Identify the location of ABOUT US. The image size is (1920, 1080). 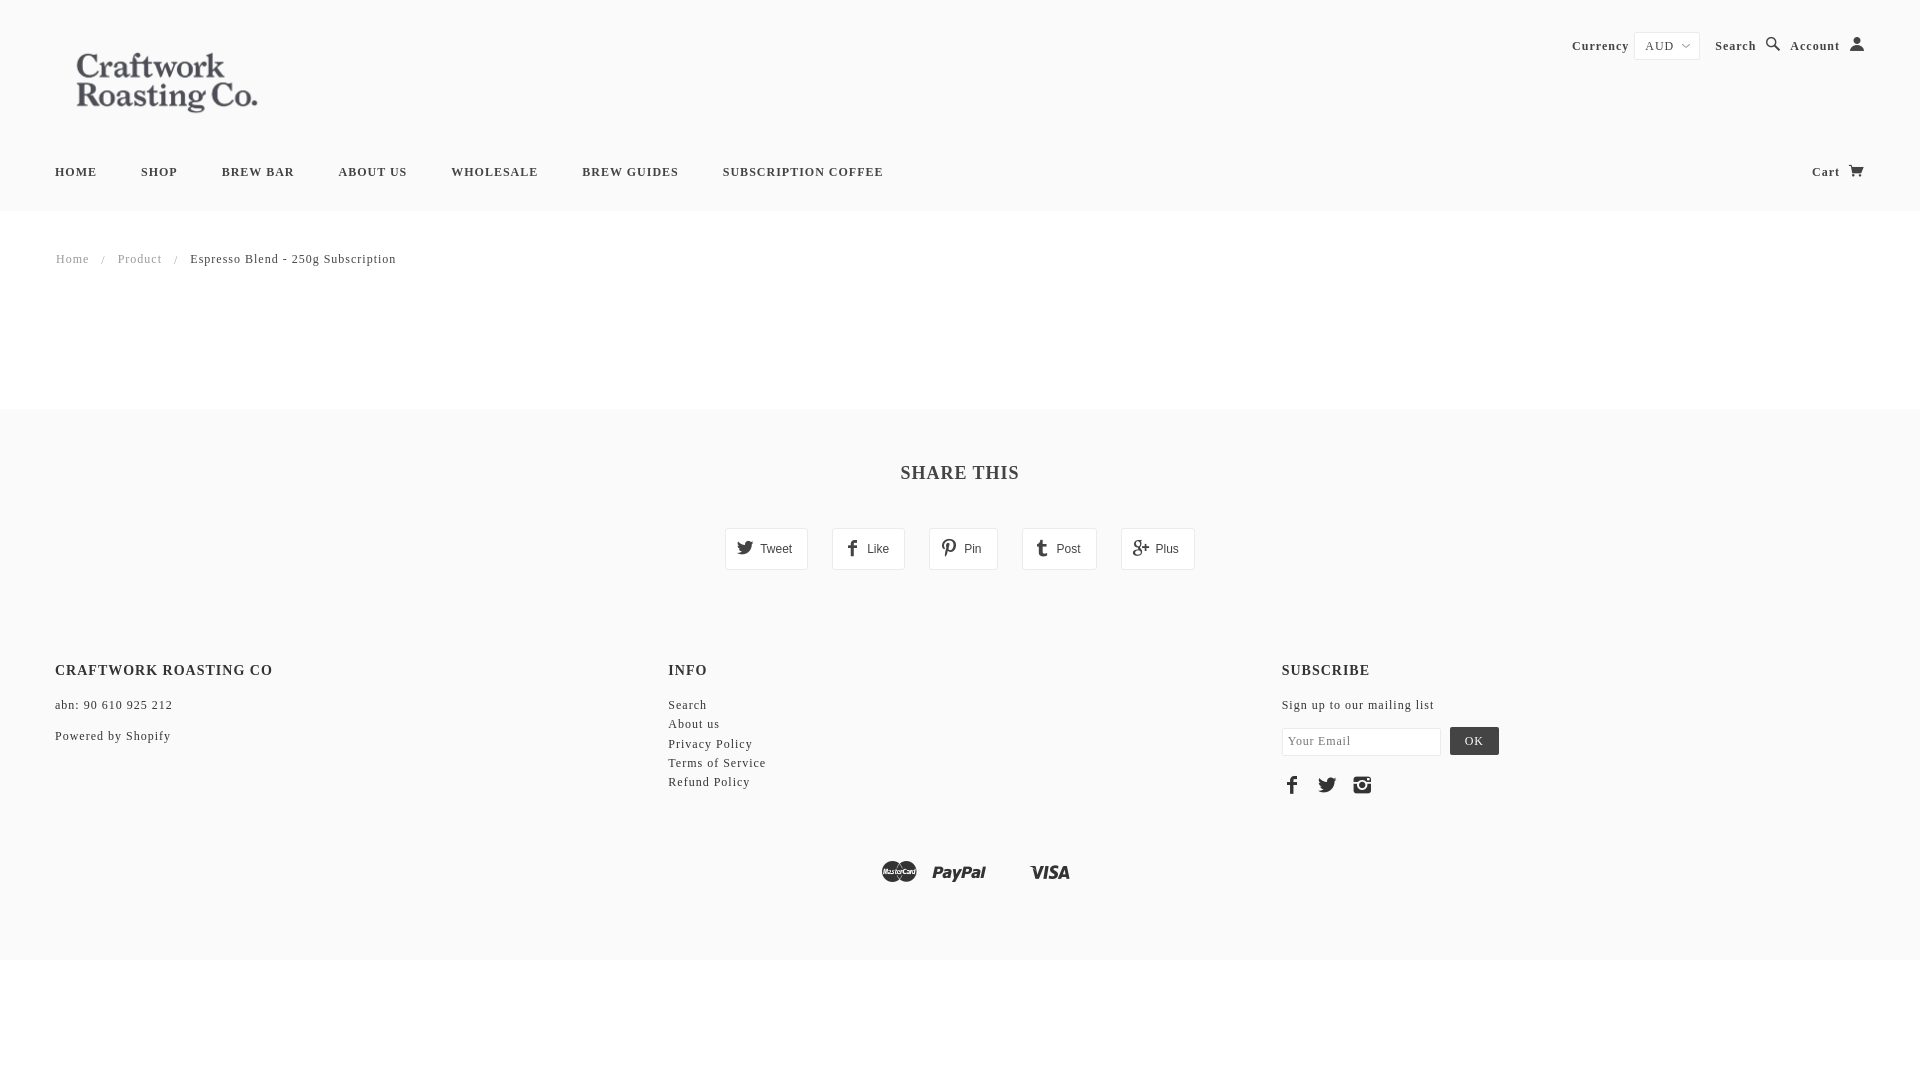
(372, 172).